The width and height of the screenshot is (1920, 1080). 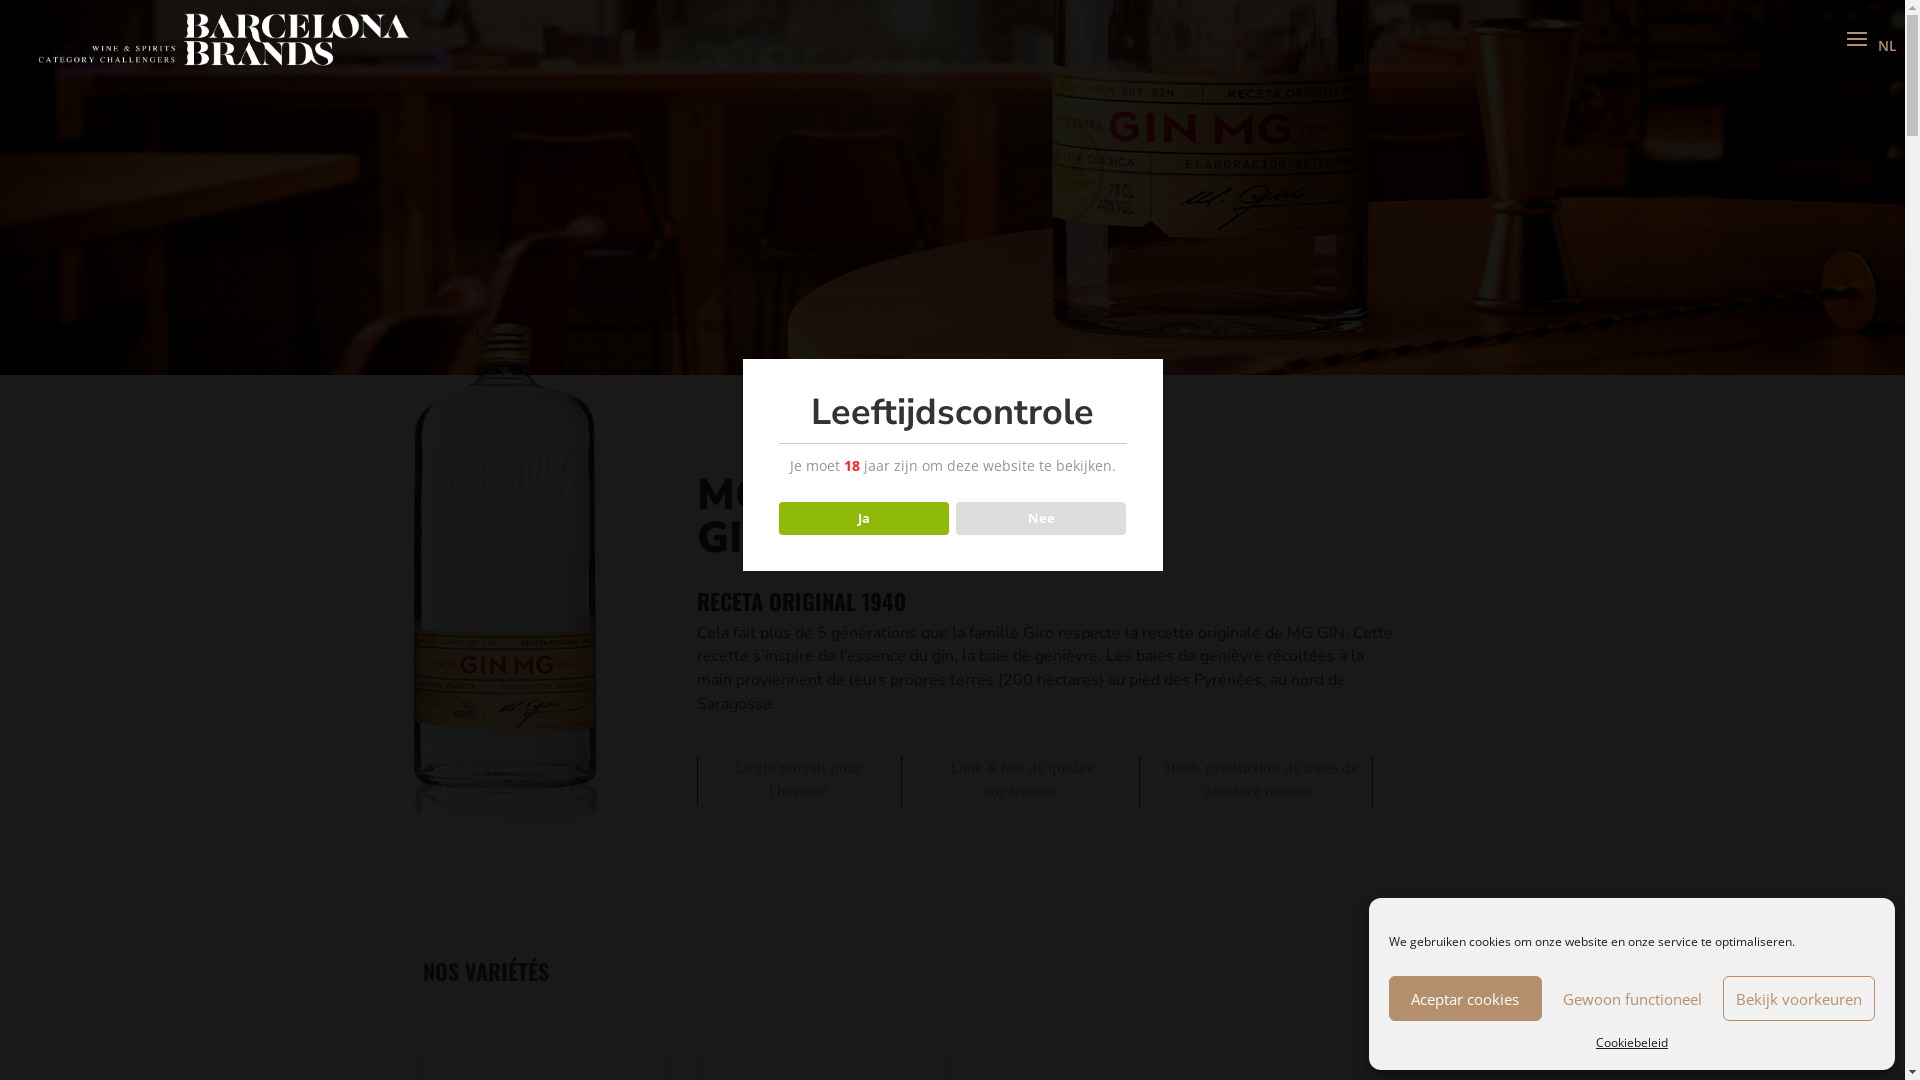 What do you see at coordinates (1042, 519) in the screenshot?
I see `Nee` at bounding box center [1042, 519].